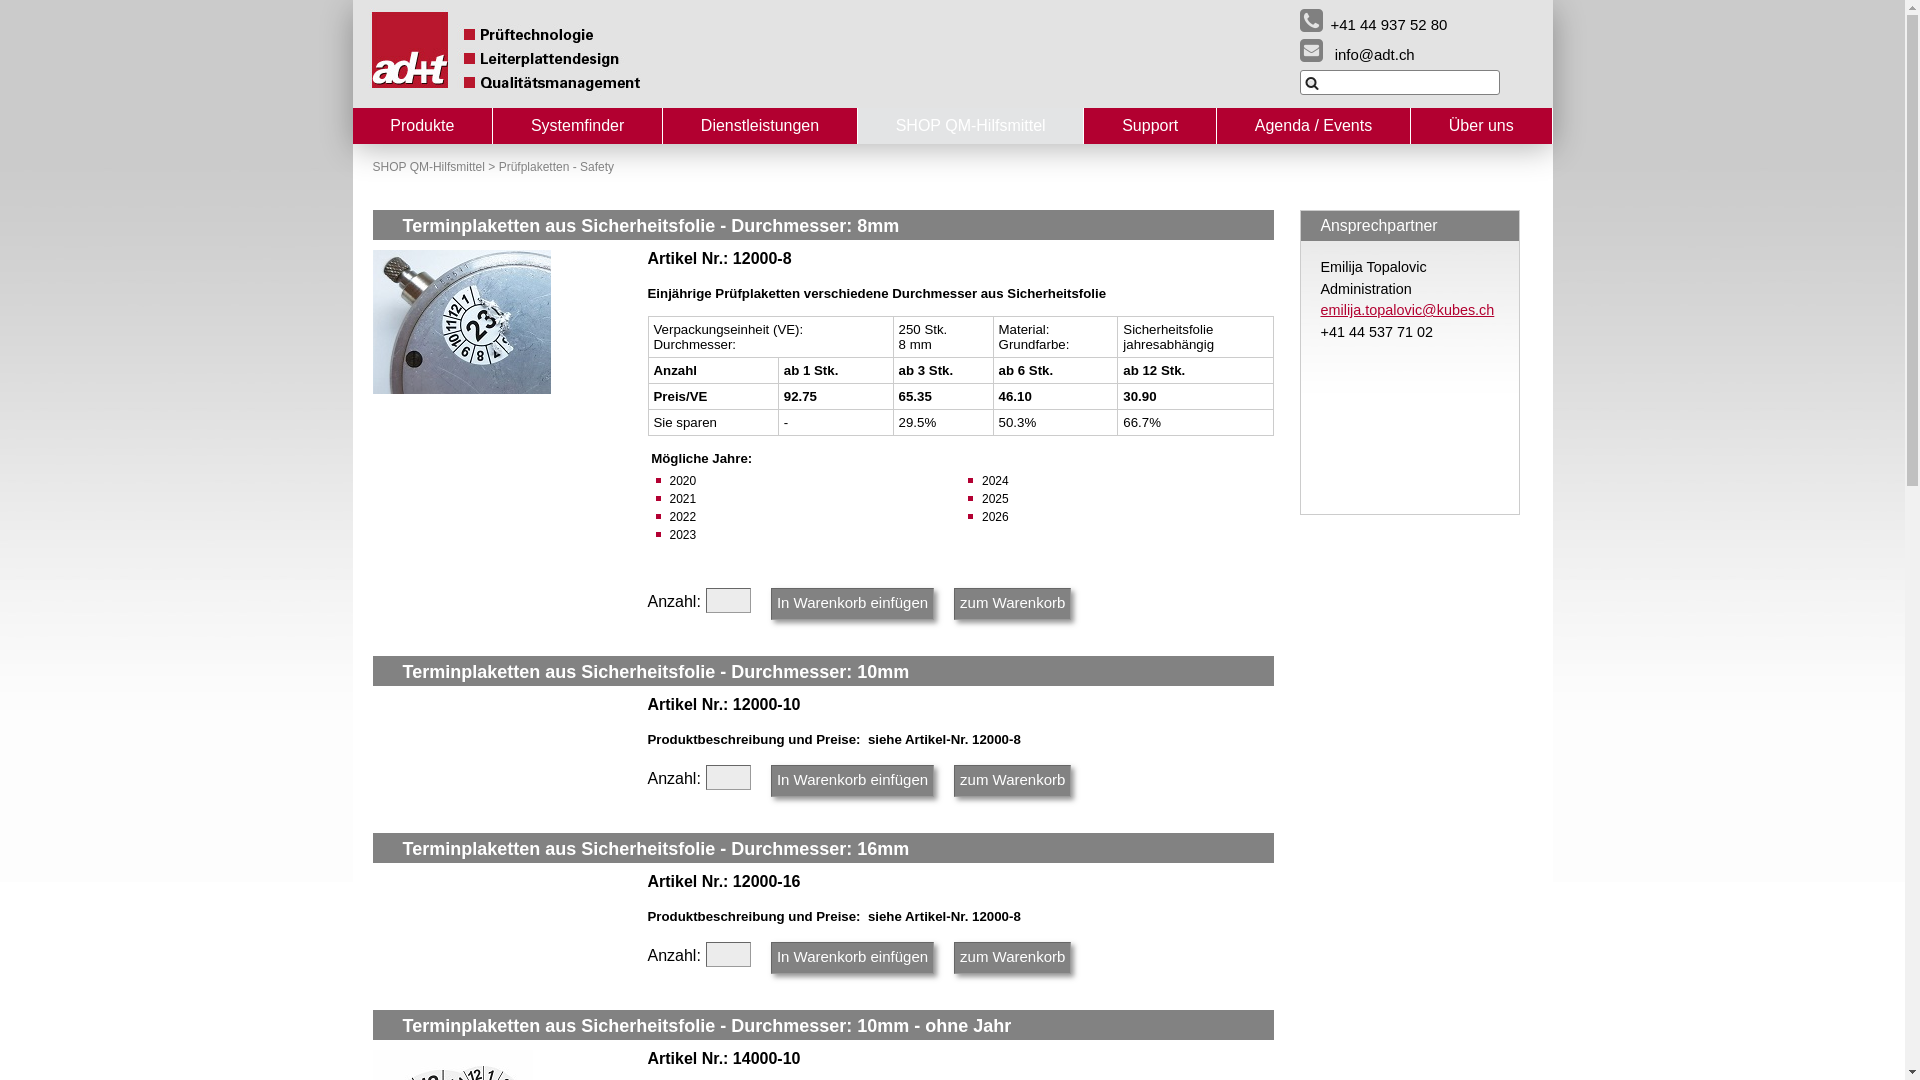  I want to click on emilija.topalovic@kubes.ch, so click(1407, 310).